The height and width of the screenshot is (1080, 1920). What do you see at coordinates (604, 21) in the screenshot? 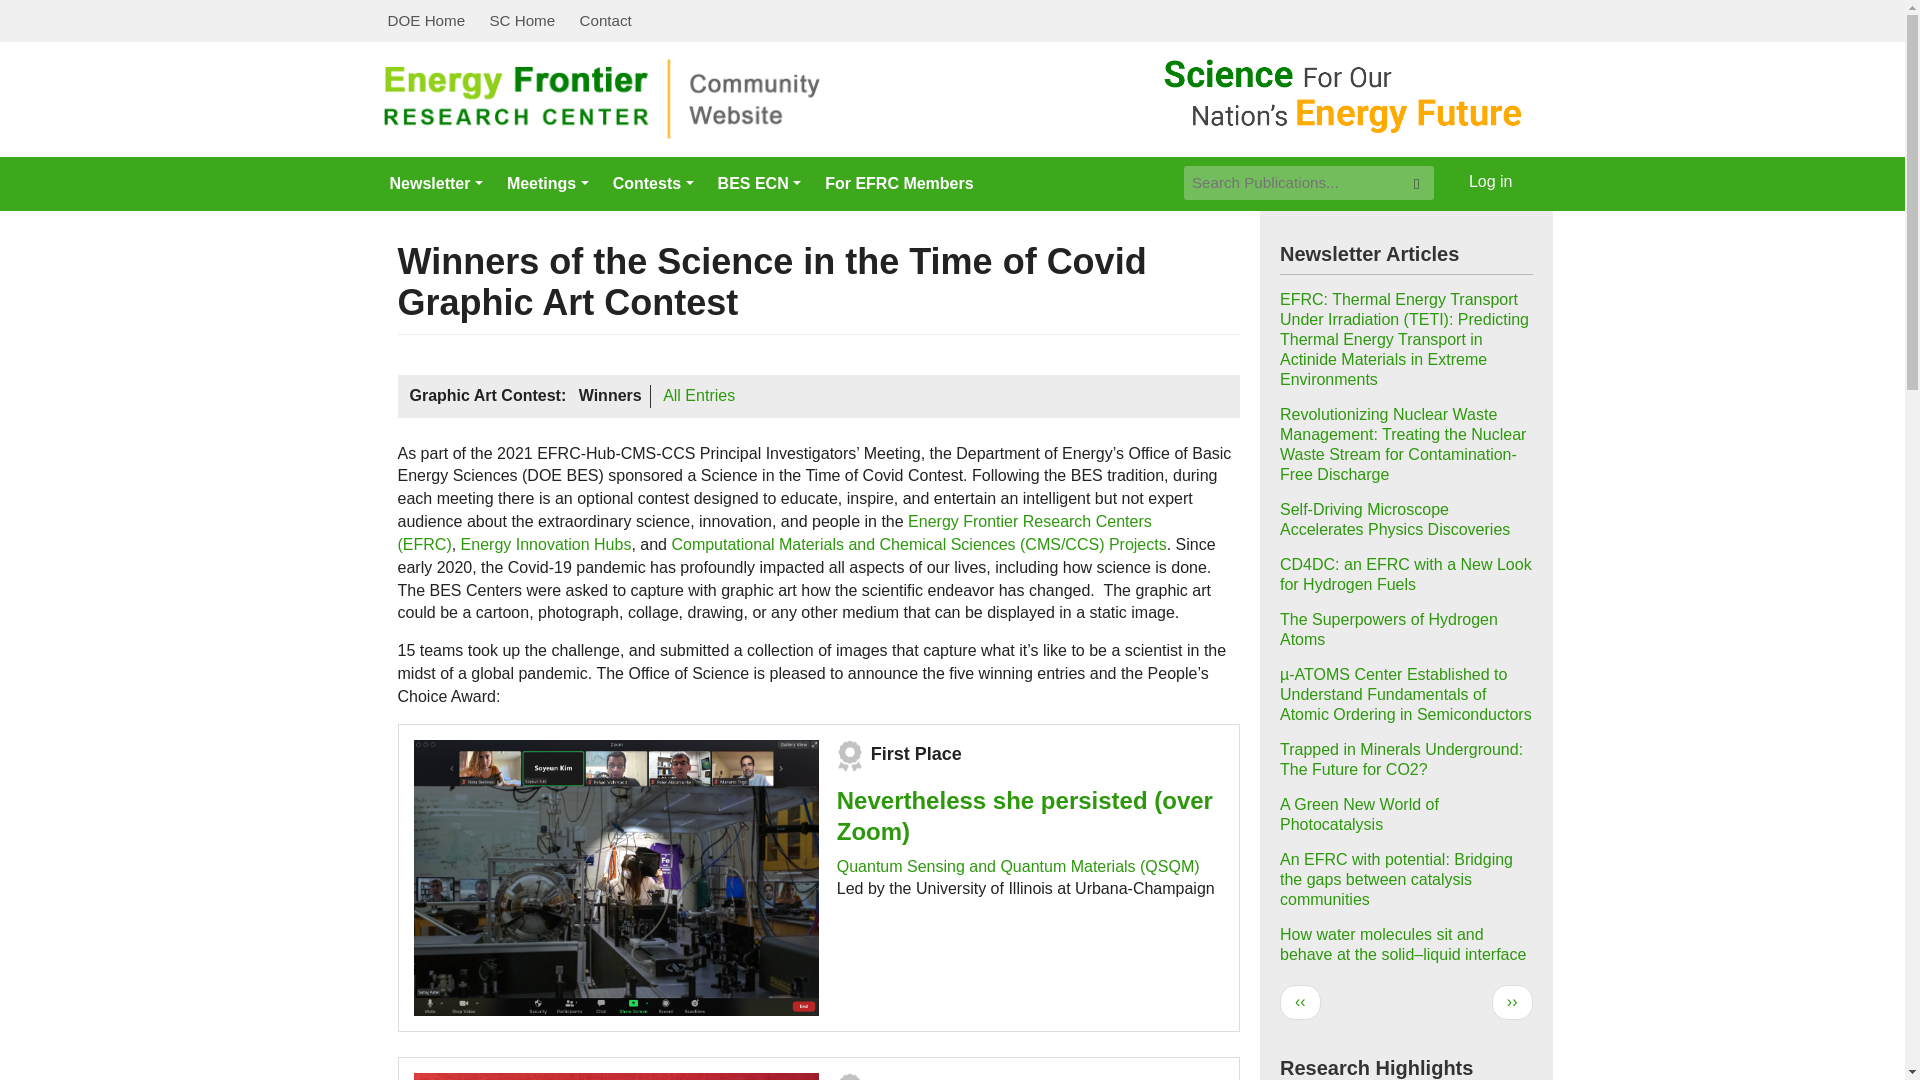
I see `Contact` at bounding box center [604, 21].